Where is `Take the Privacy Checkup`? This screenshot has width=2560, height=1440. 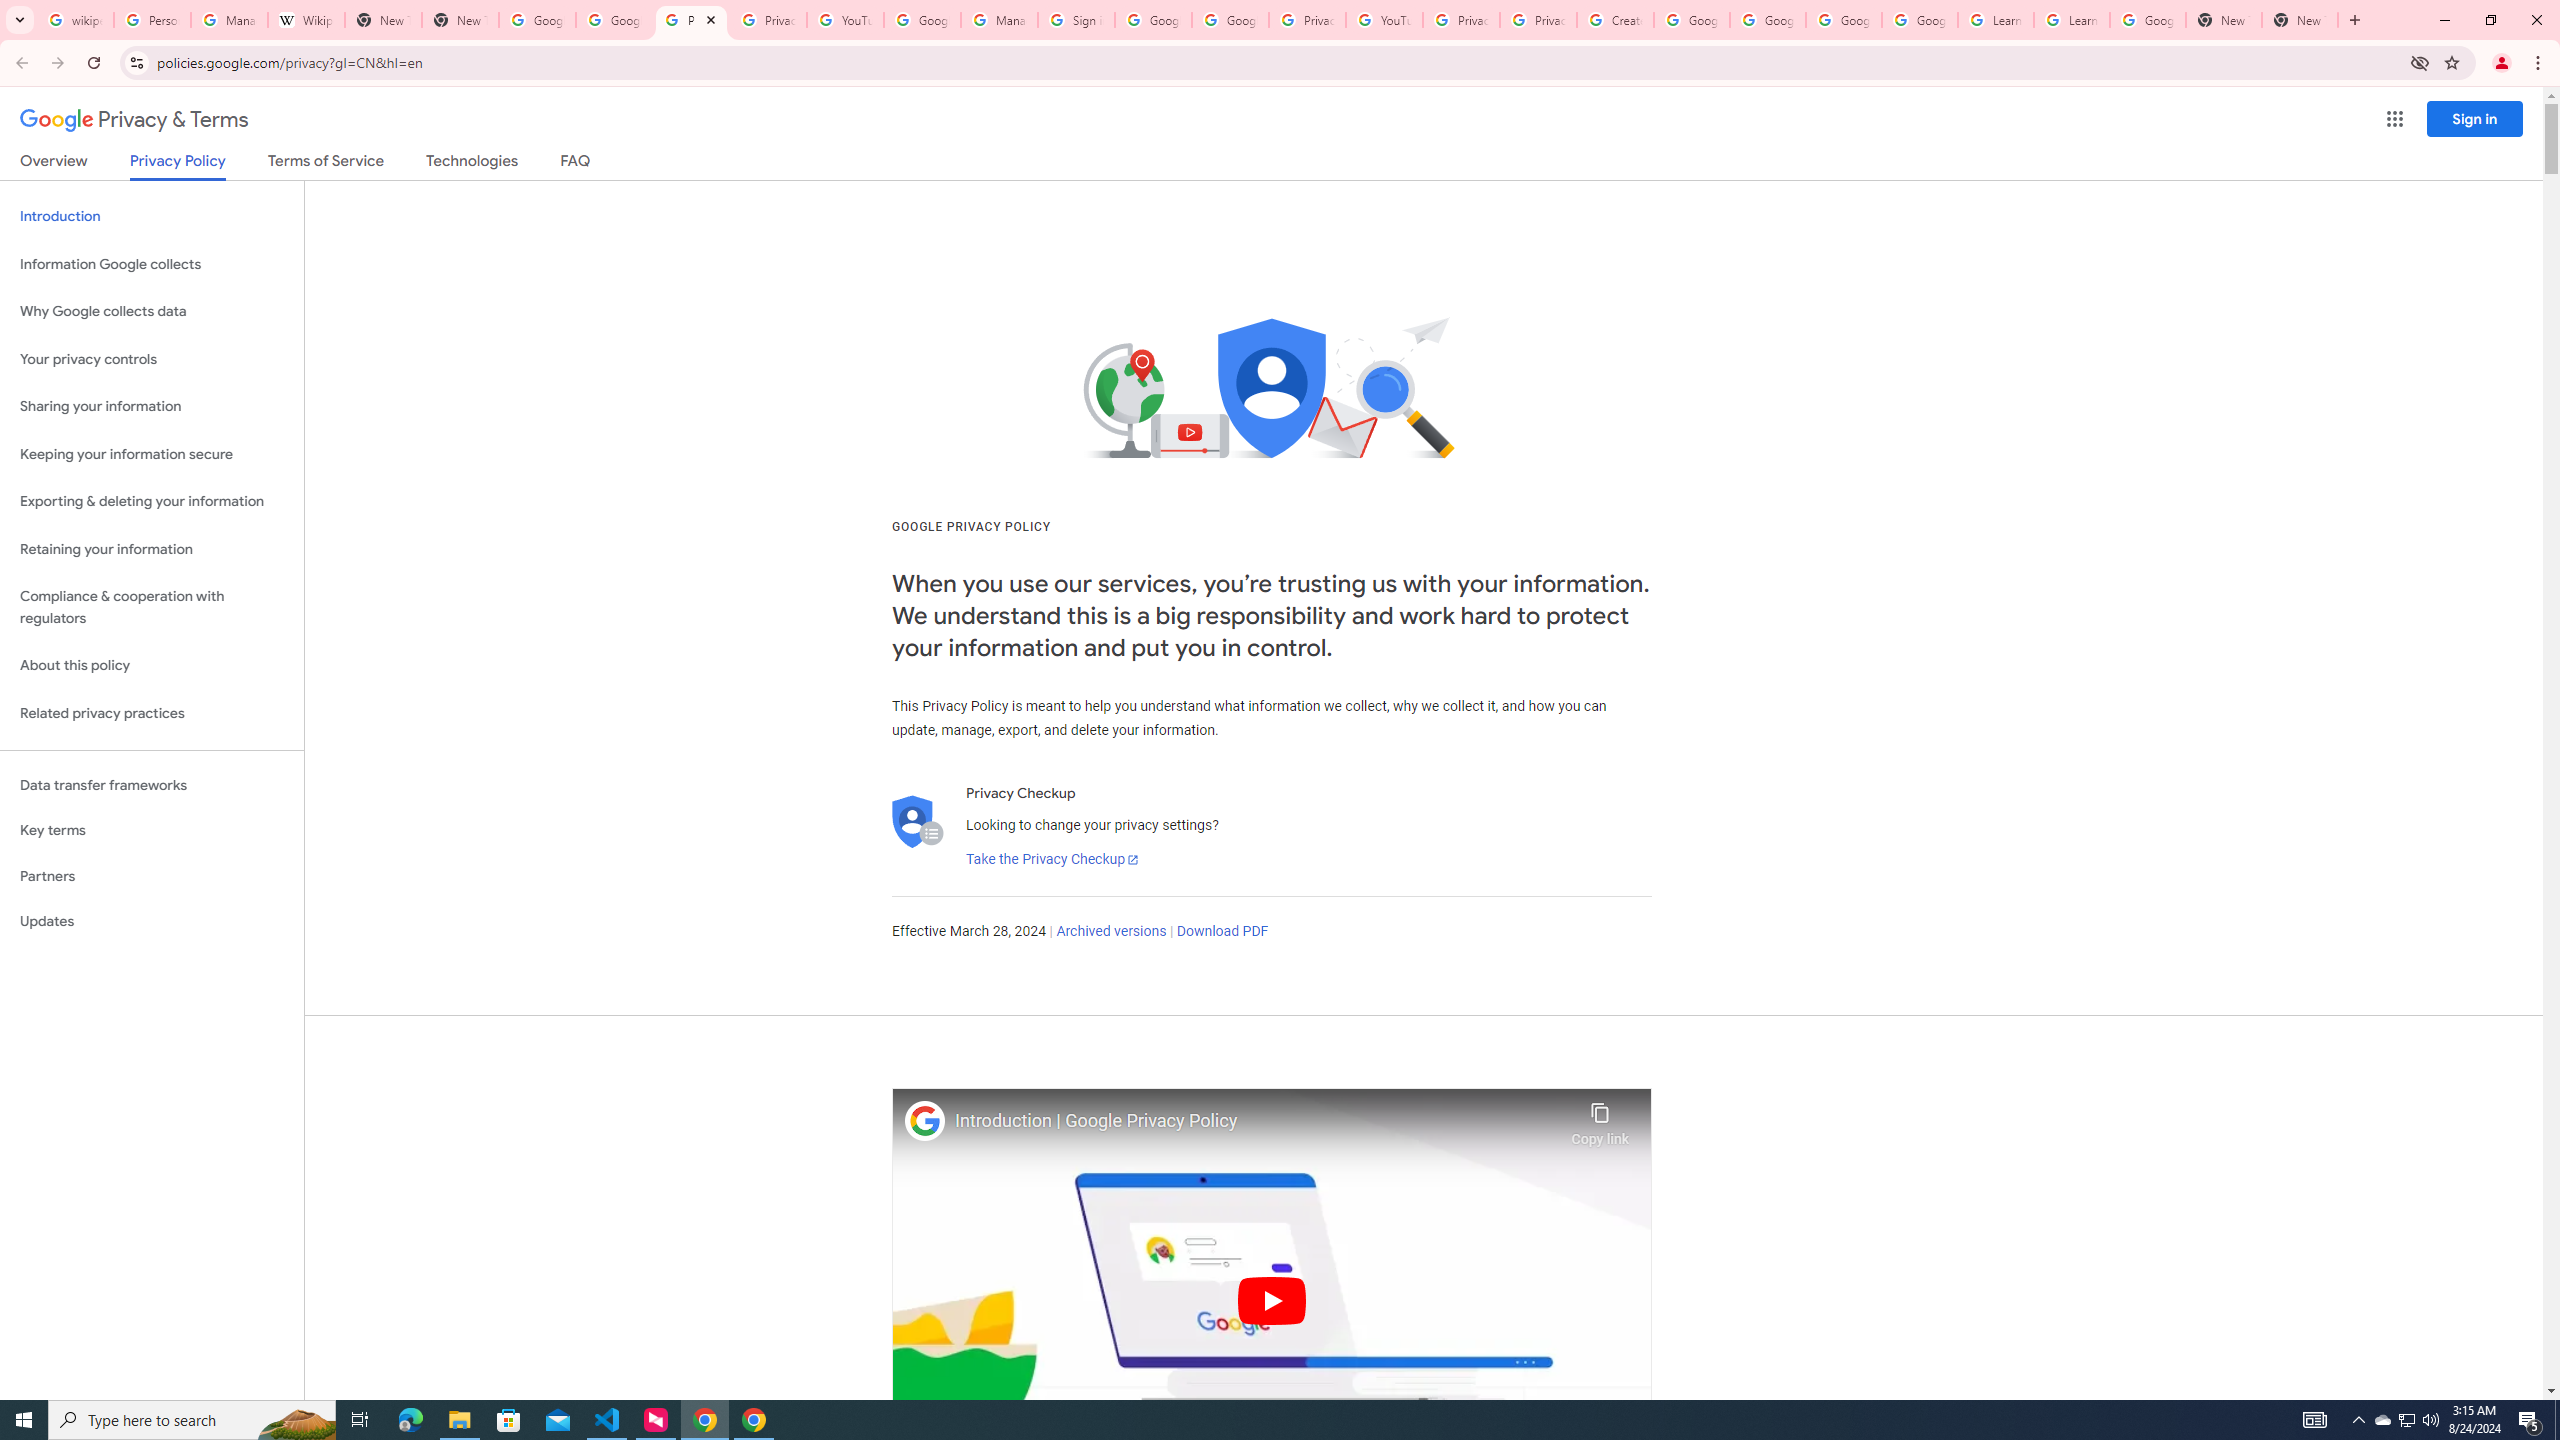 Take the Privacy Checkup is located at coordinates (1052, 860).